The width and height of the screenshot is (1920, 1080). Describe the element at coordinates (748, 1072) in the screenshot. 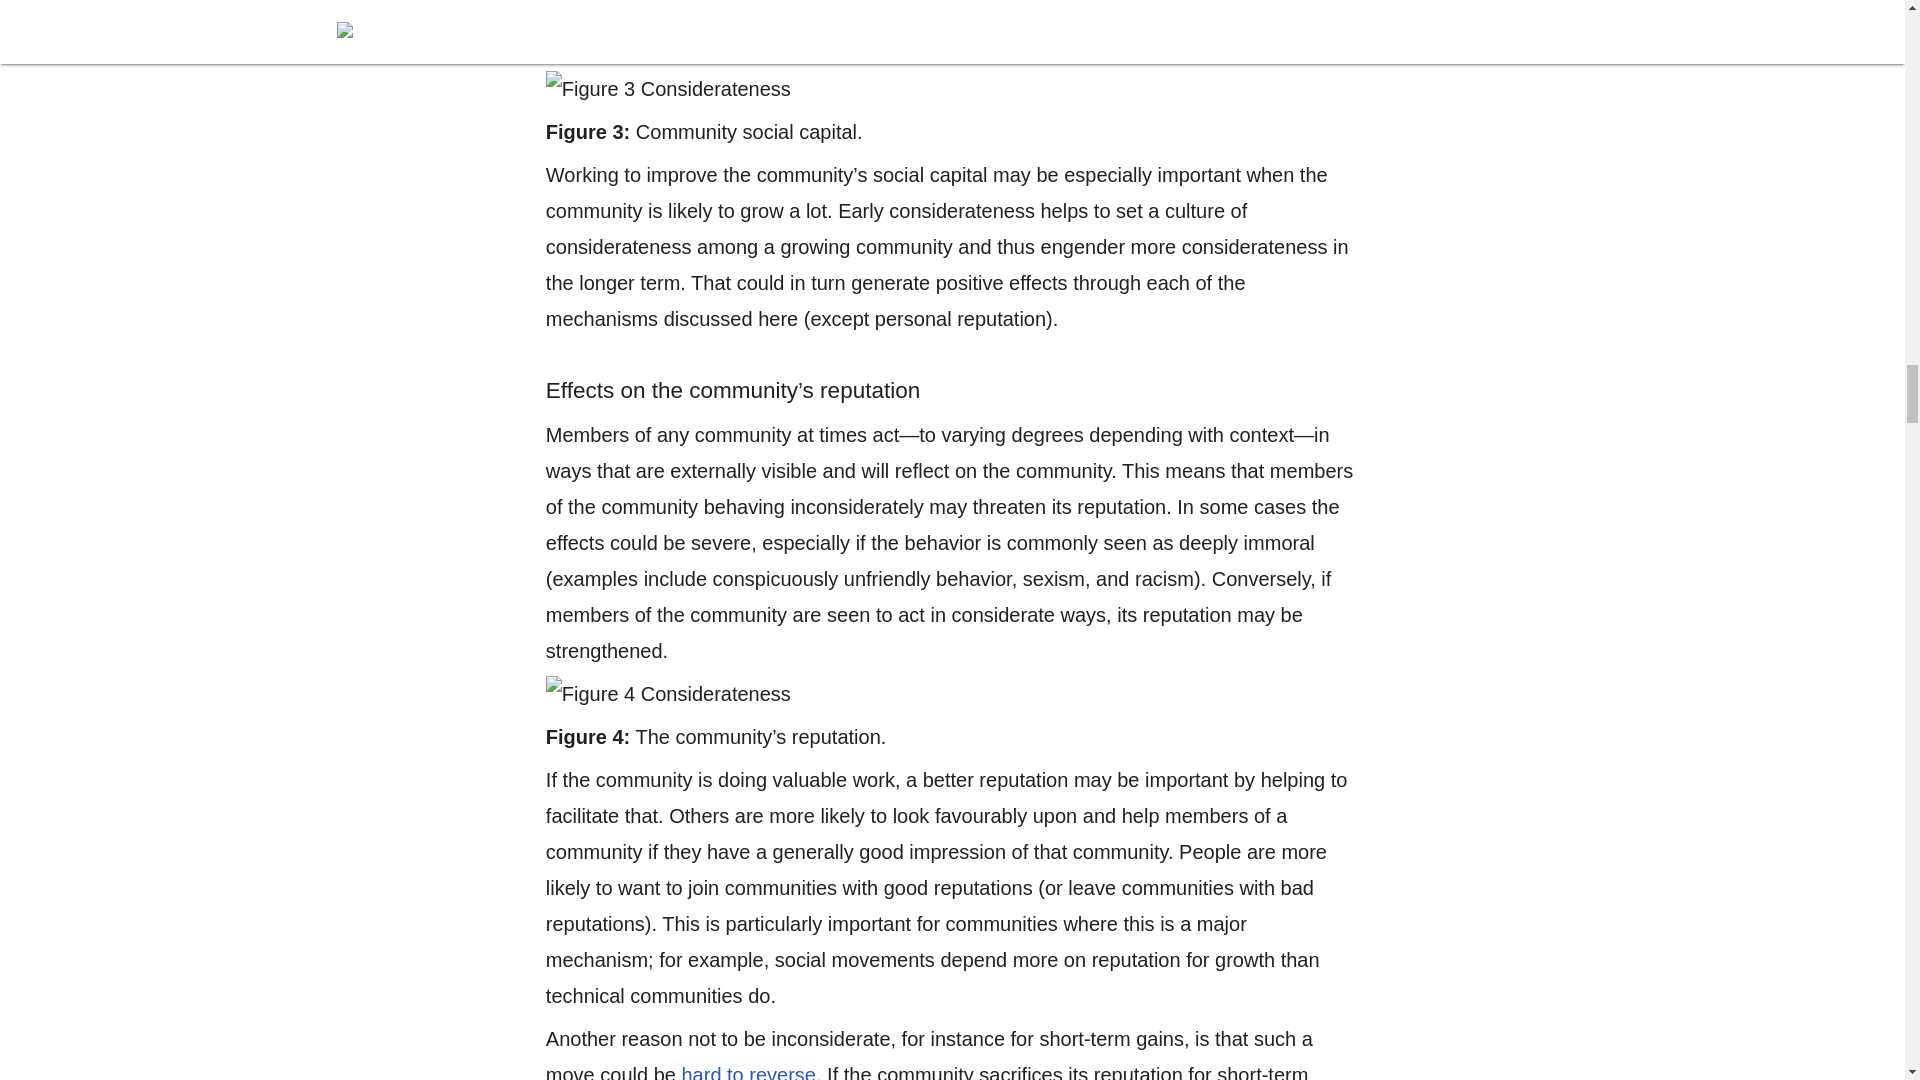

I see `hard to reverse` at that location.